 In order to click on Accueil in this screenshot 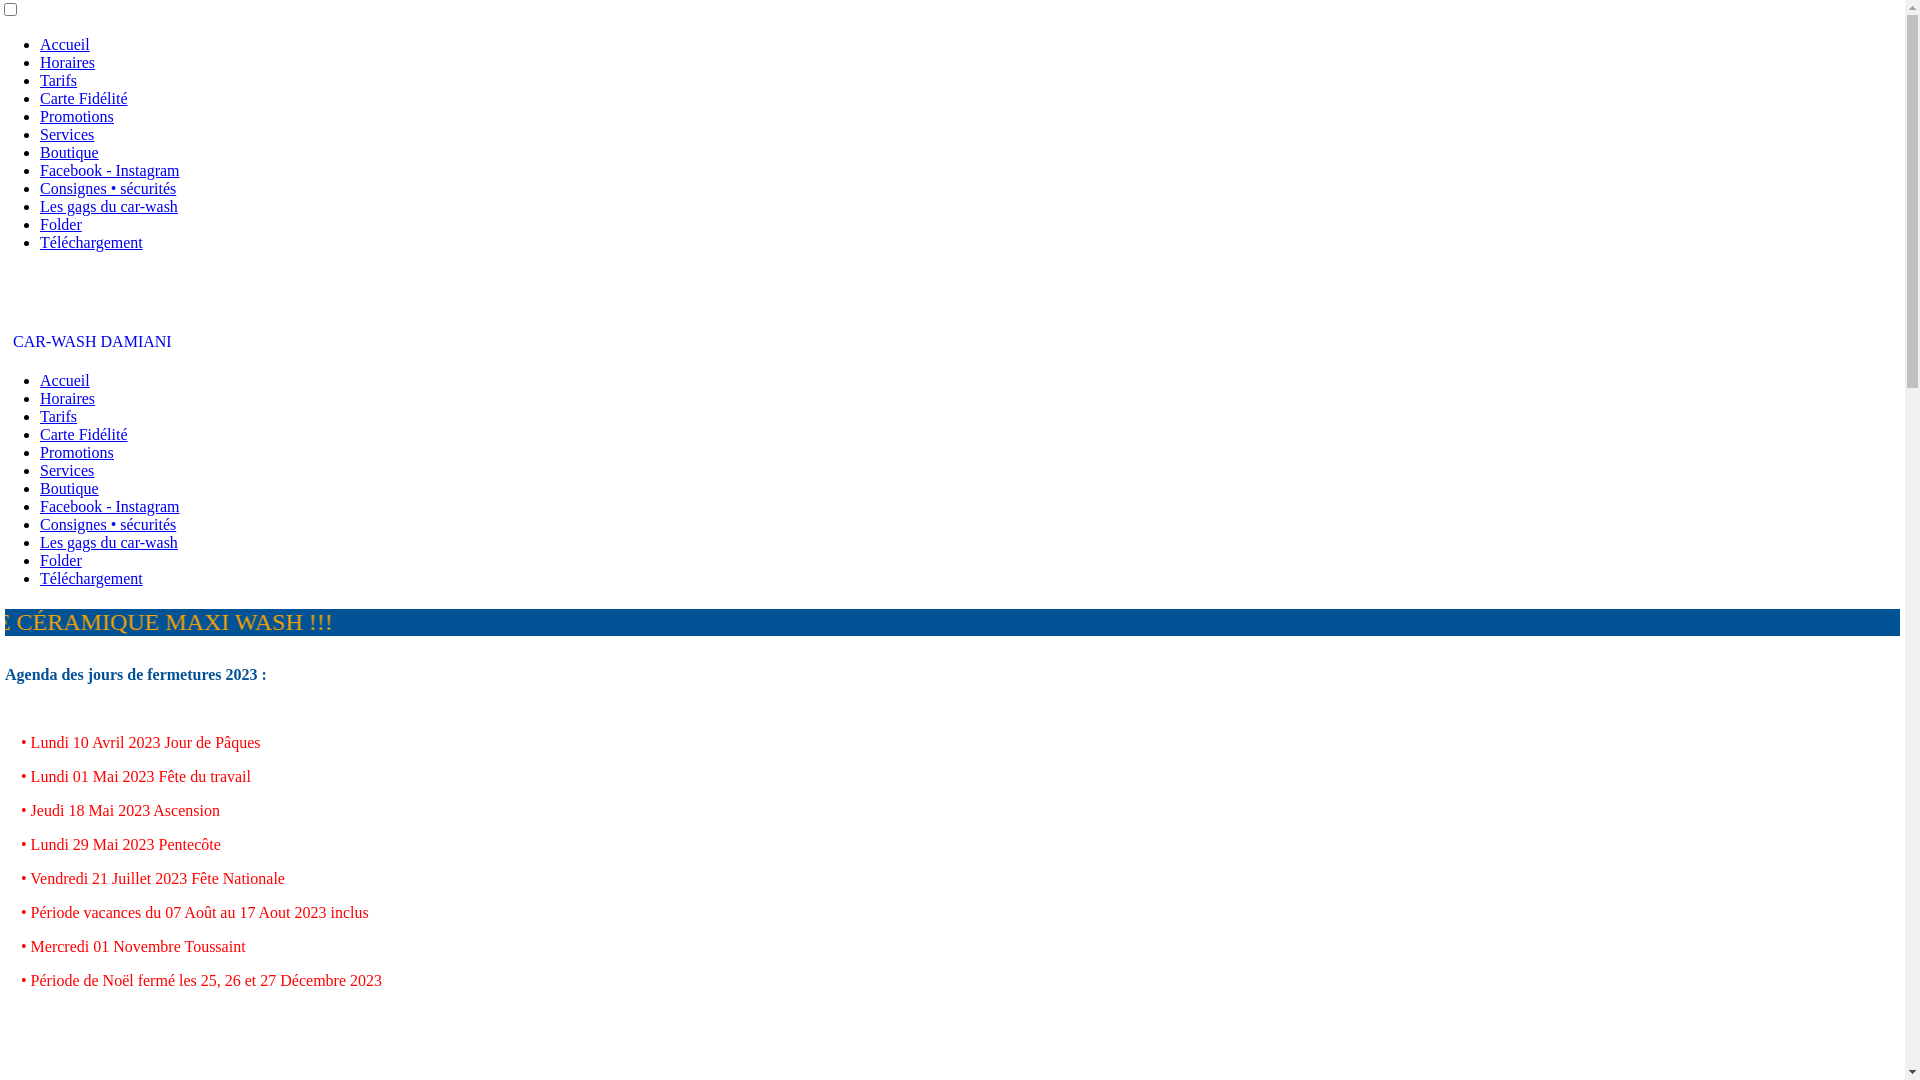, I will do `click(65, 44)`.